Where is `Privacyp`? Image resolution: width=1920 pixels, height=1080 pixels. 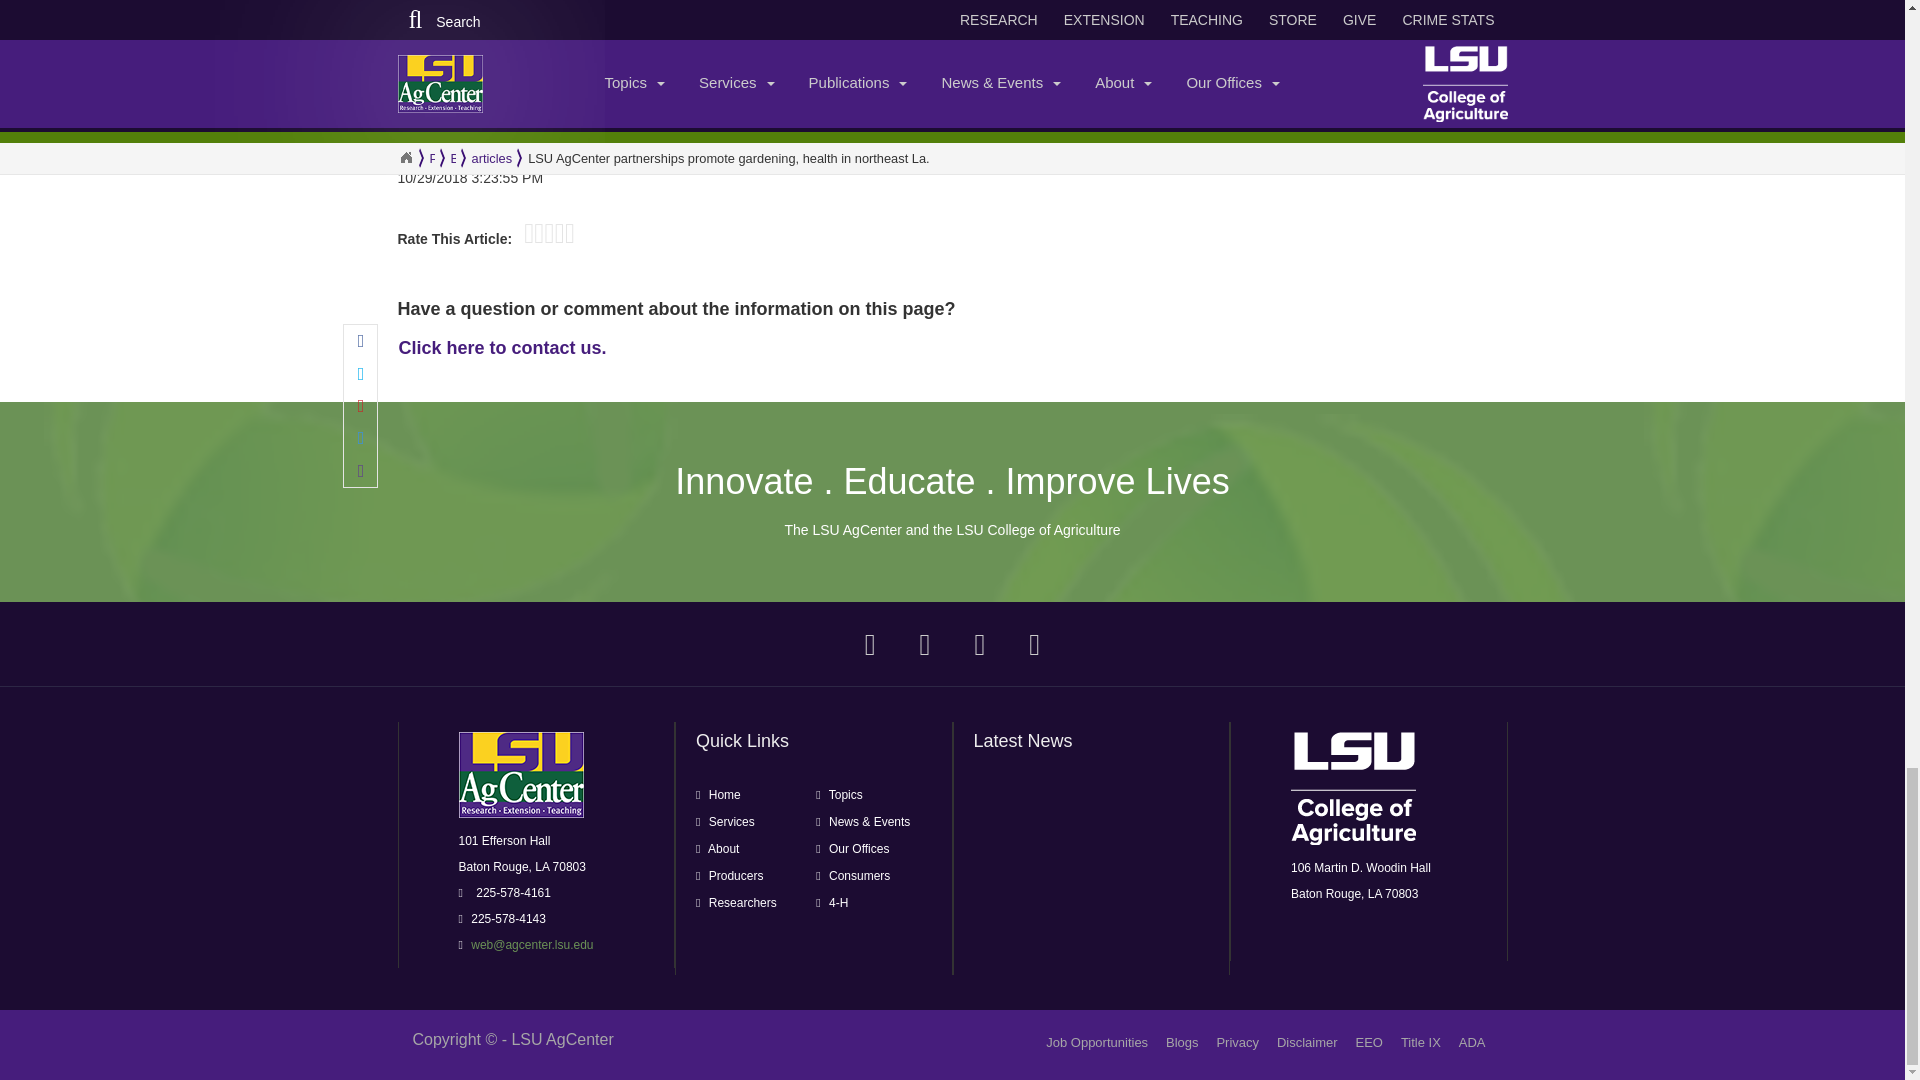 Privacyp is located at coordinates (1237, 1042).